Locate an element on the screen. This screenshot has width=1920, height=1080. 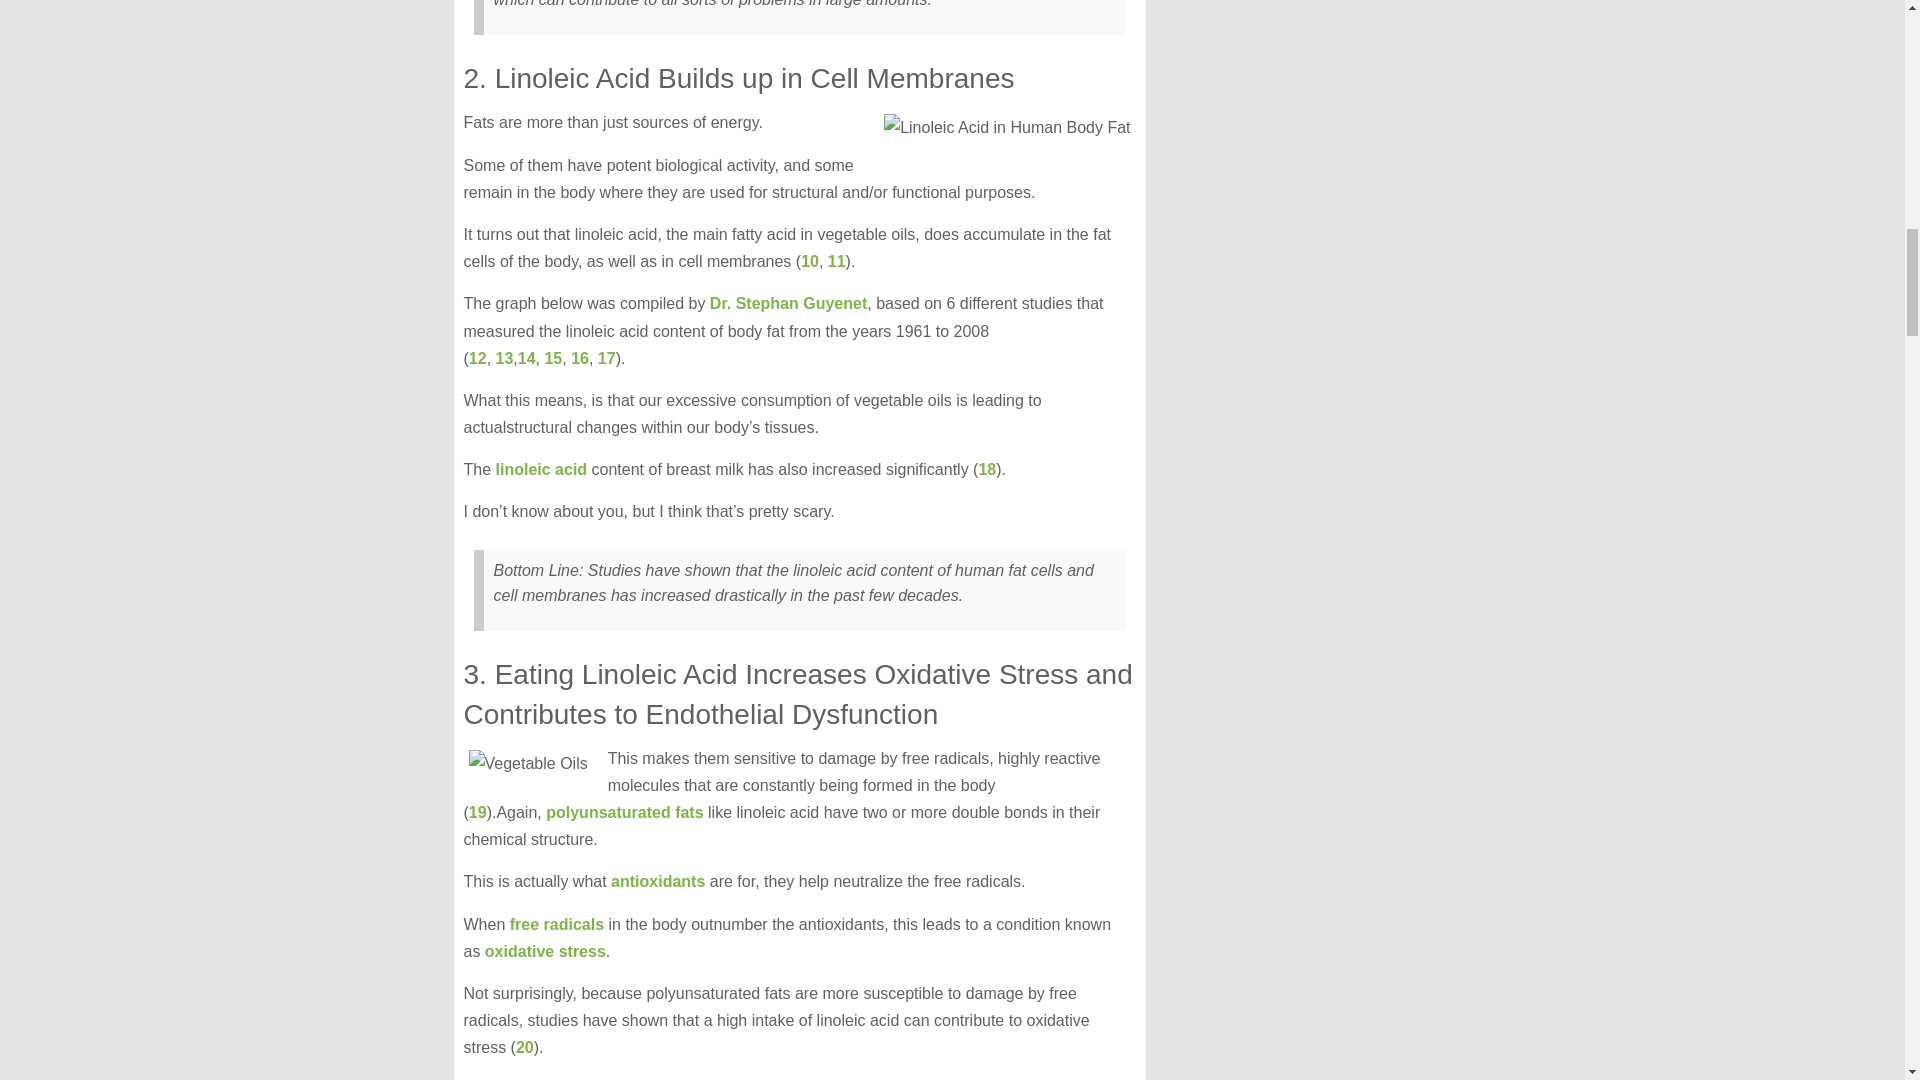
14 is located at coordinates (526, 358).